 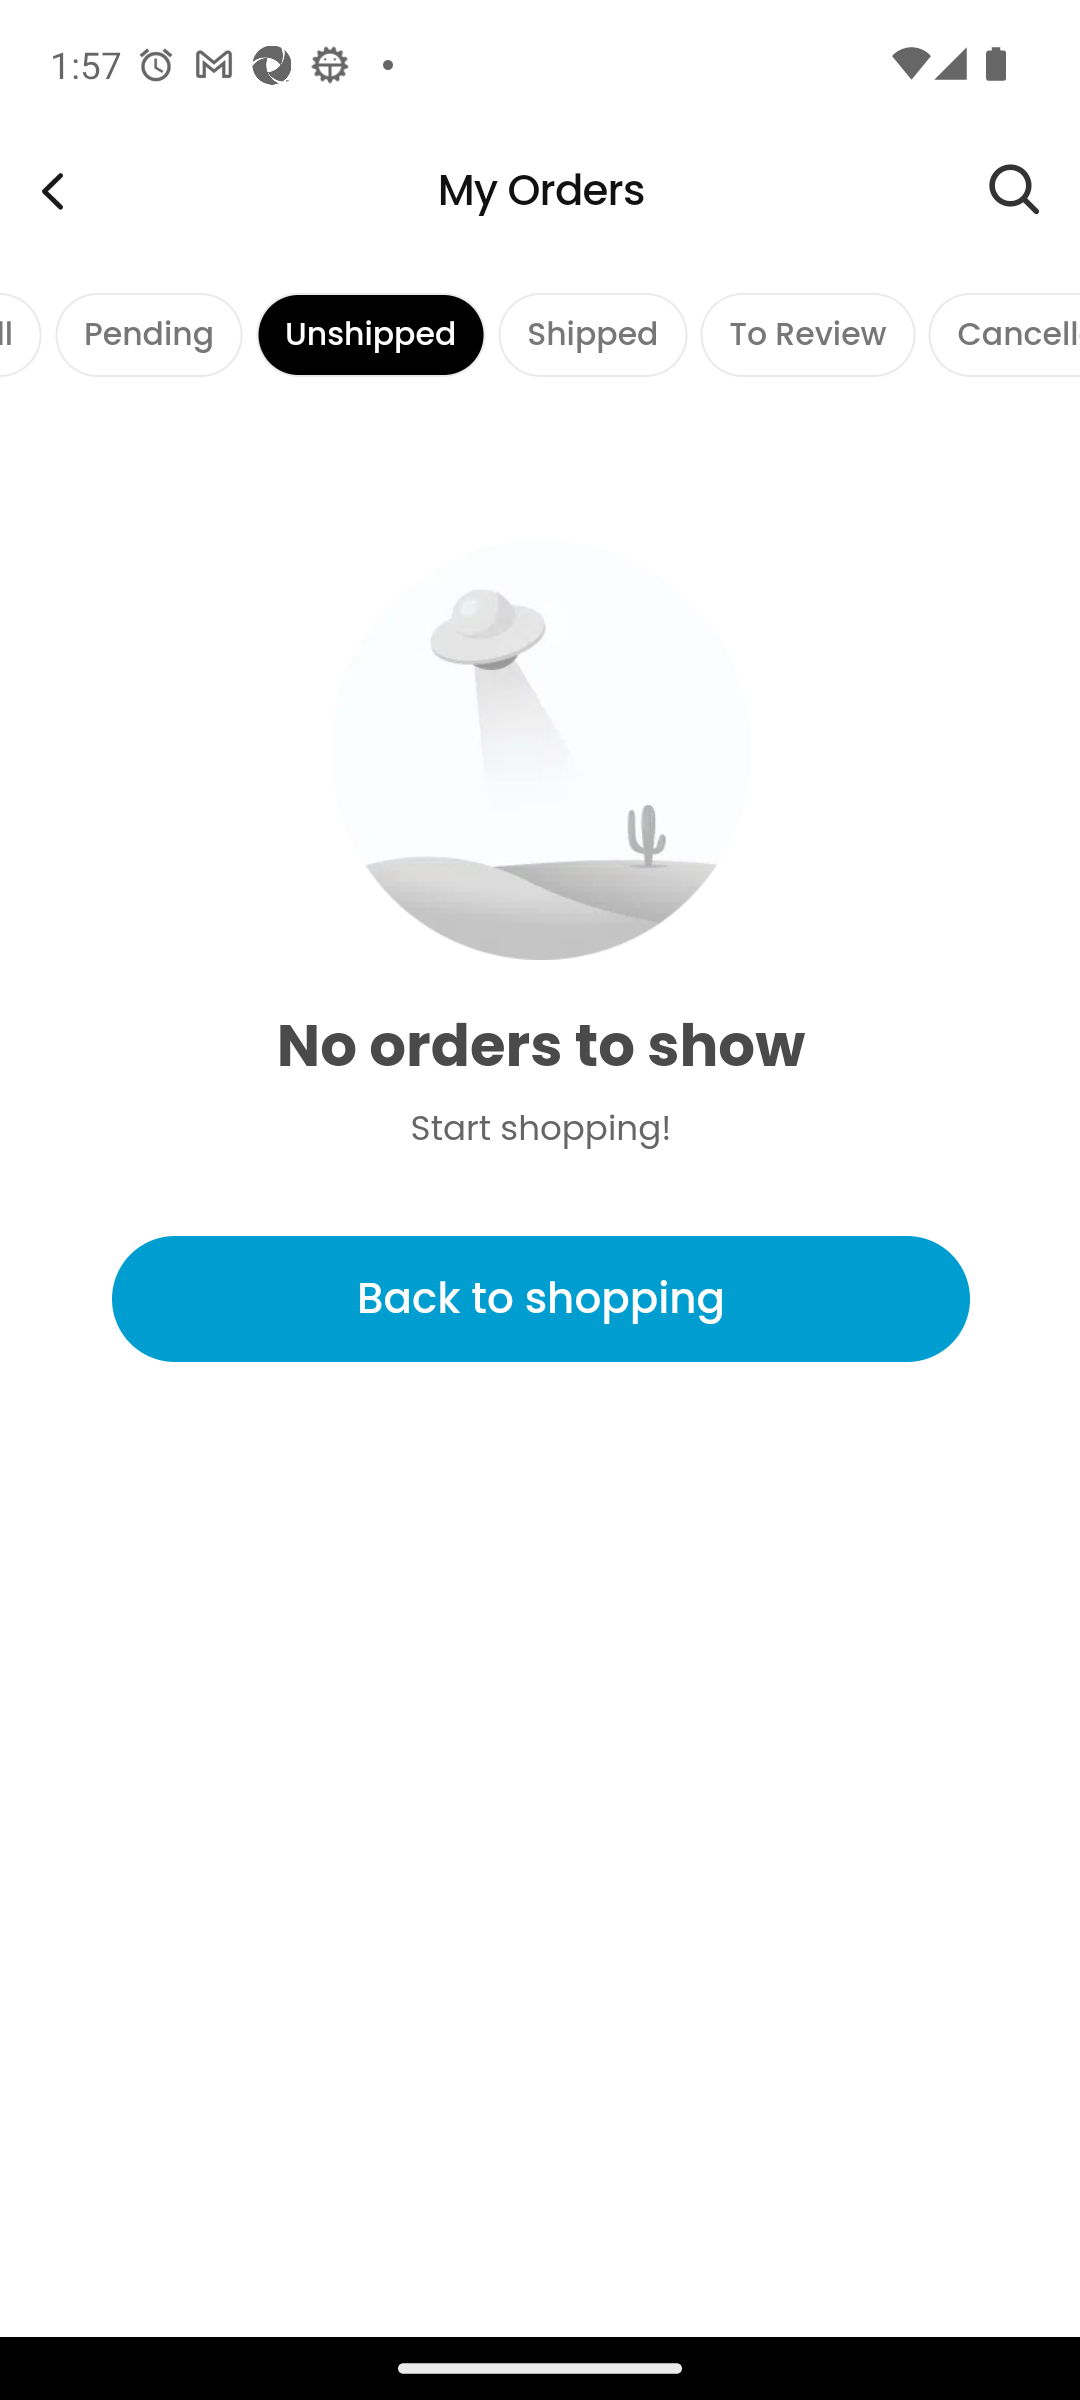 What do you see at coordinates (592, 334) in the screenshot?
I see `Shipped` at bounding box center [592, 334].